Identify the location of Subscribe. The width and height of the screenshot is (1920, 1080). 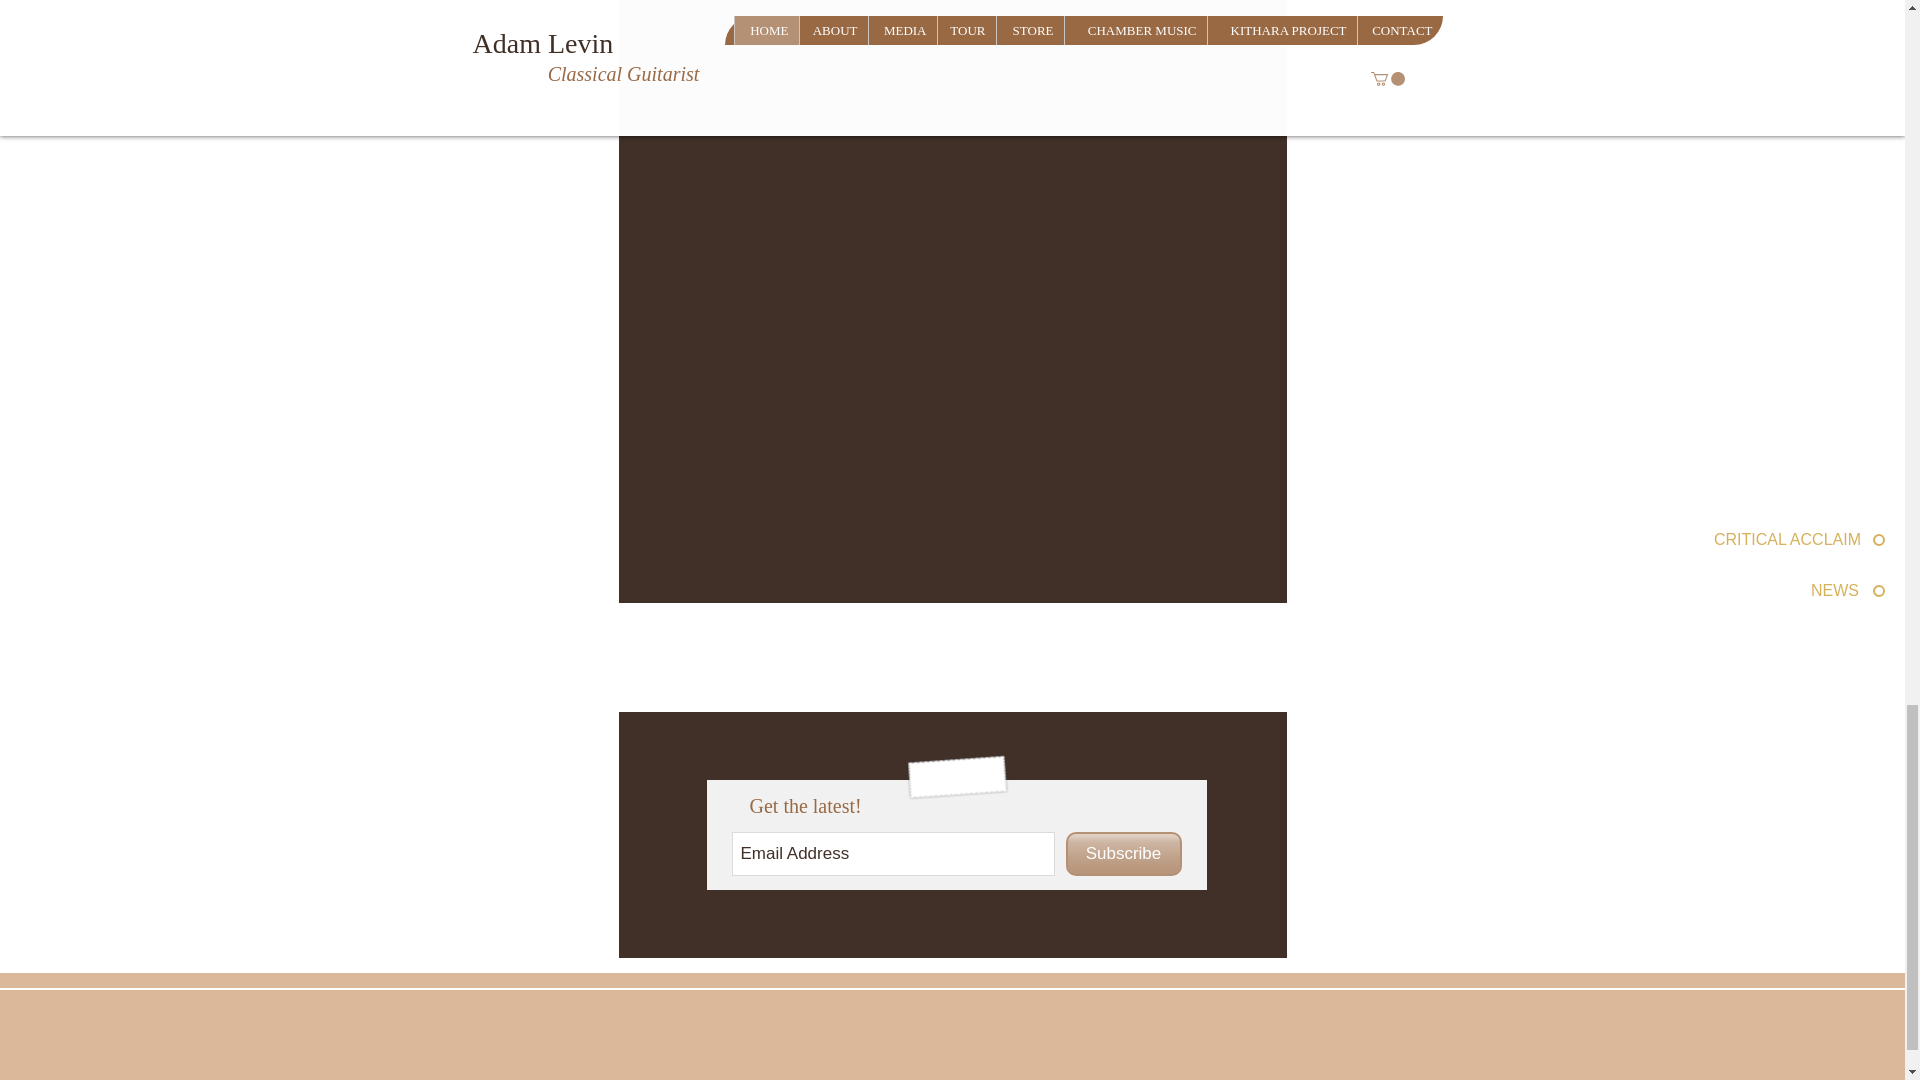
(1124, 853).